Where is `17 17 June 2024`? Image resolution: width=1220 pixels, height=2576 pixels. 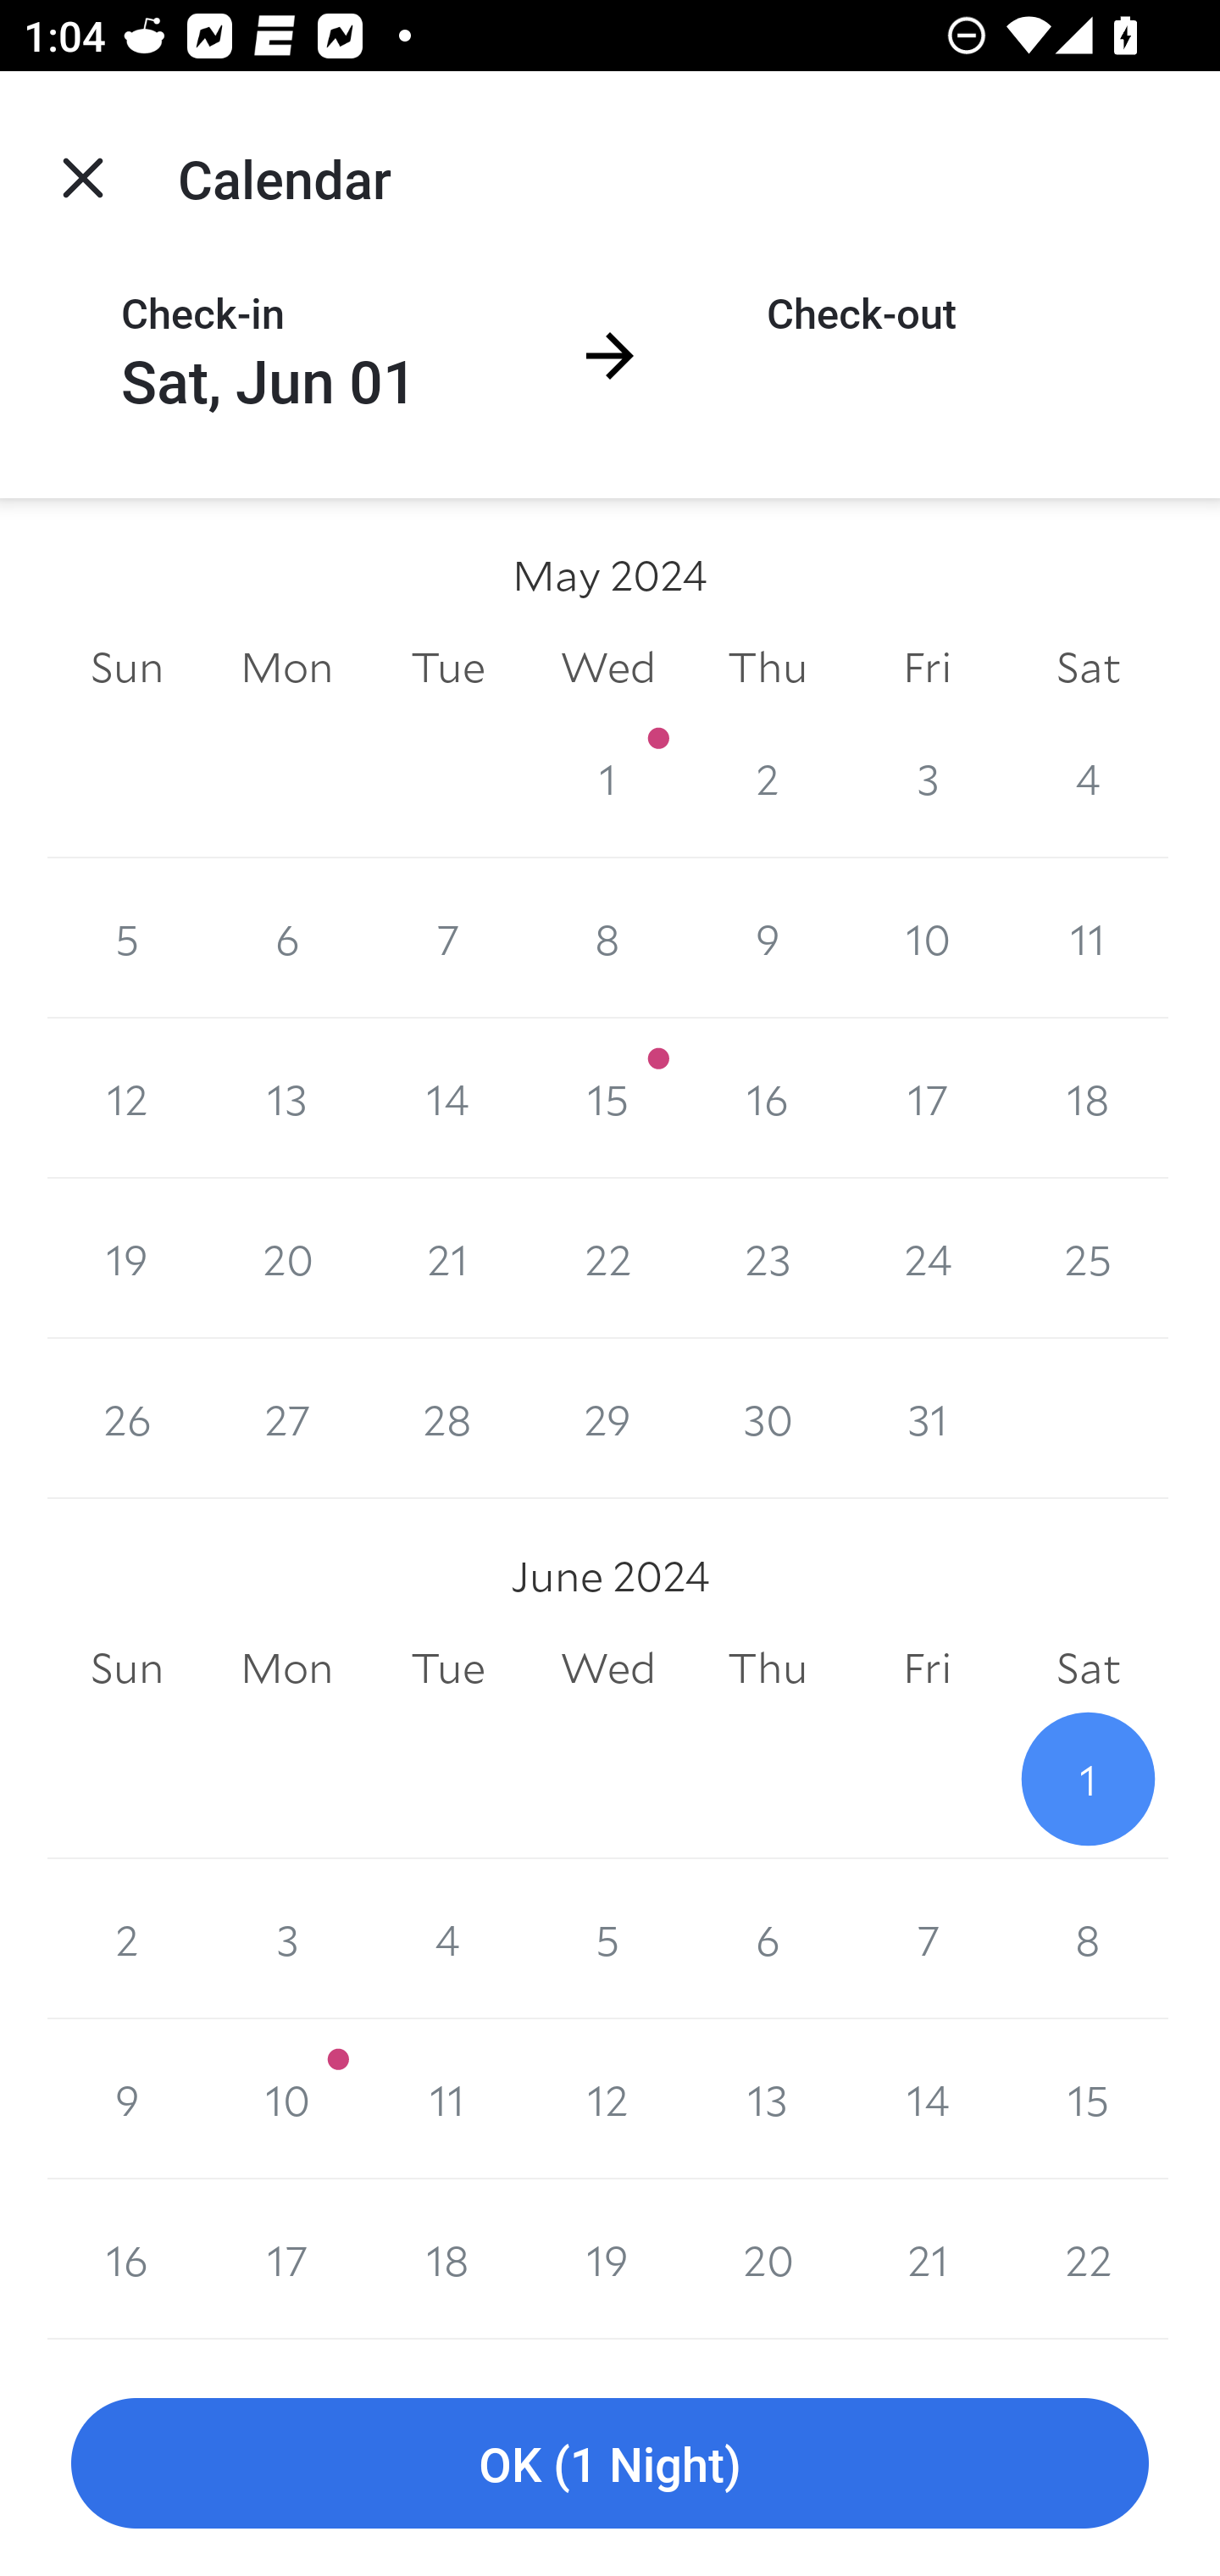
17 17 June 2024 is located at coordinates (286, 2259).